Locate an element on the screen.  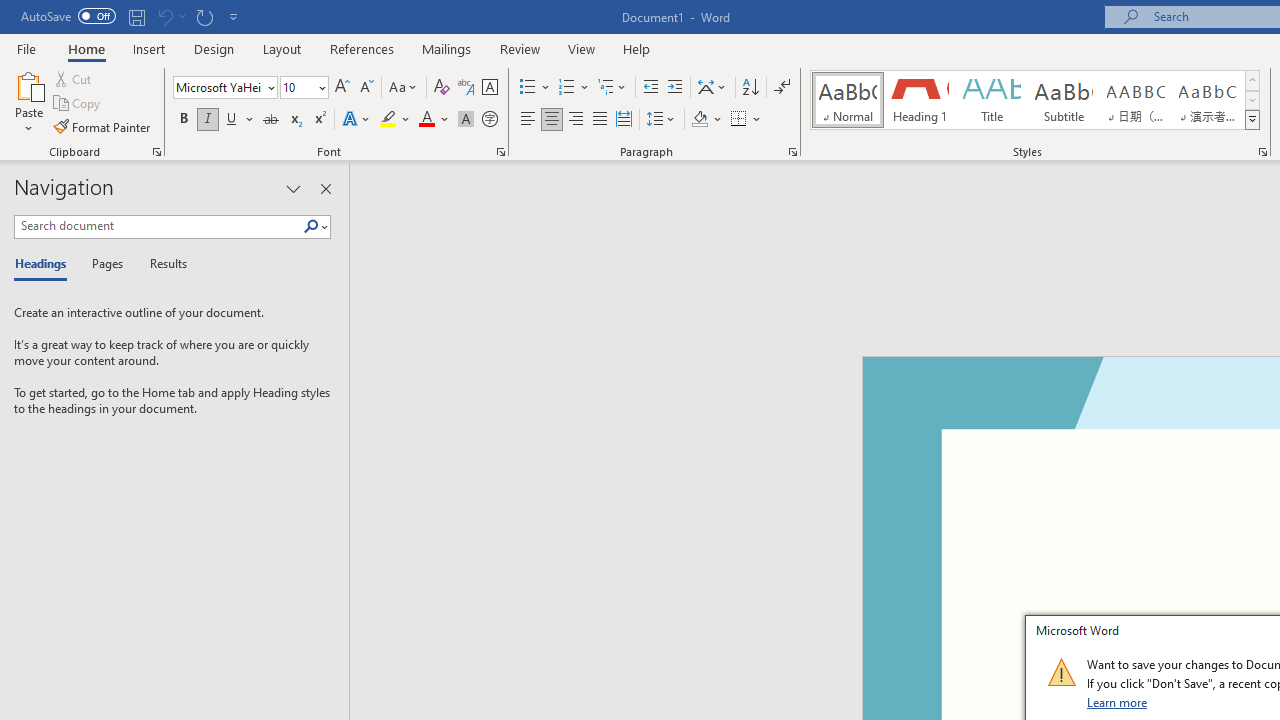
Asian Layout is located at coordinates (712, 88).